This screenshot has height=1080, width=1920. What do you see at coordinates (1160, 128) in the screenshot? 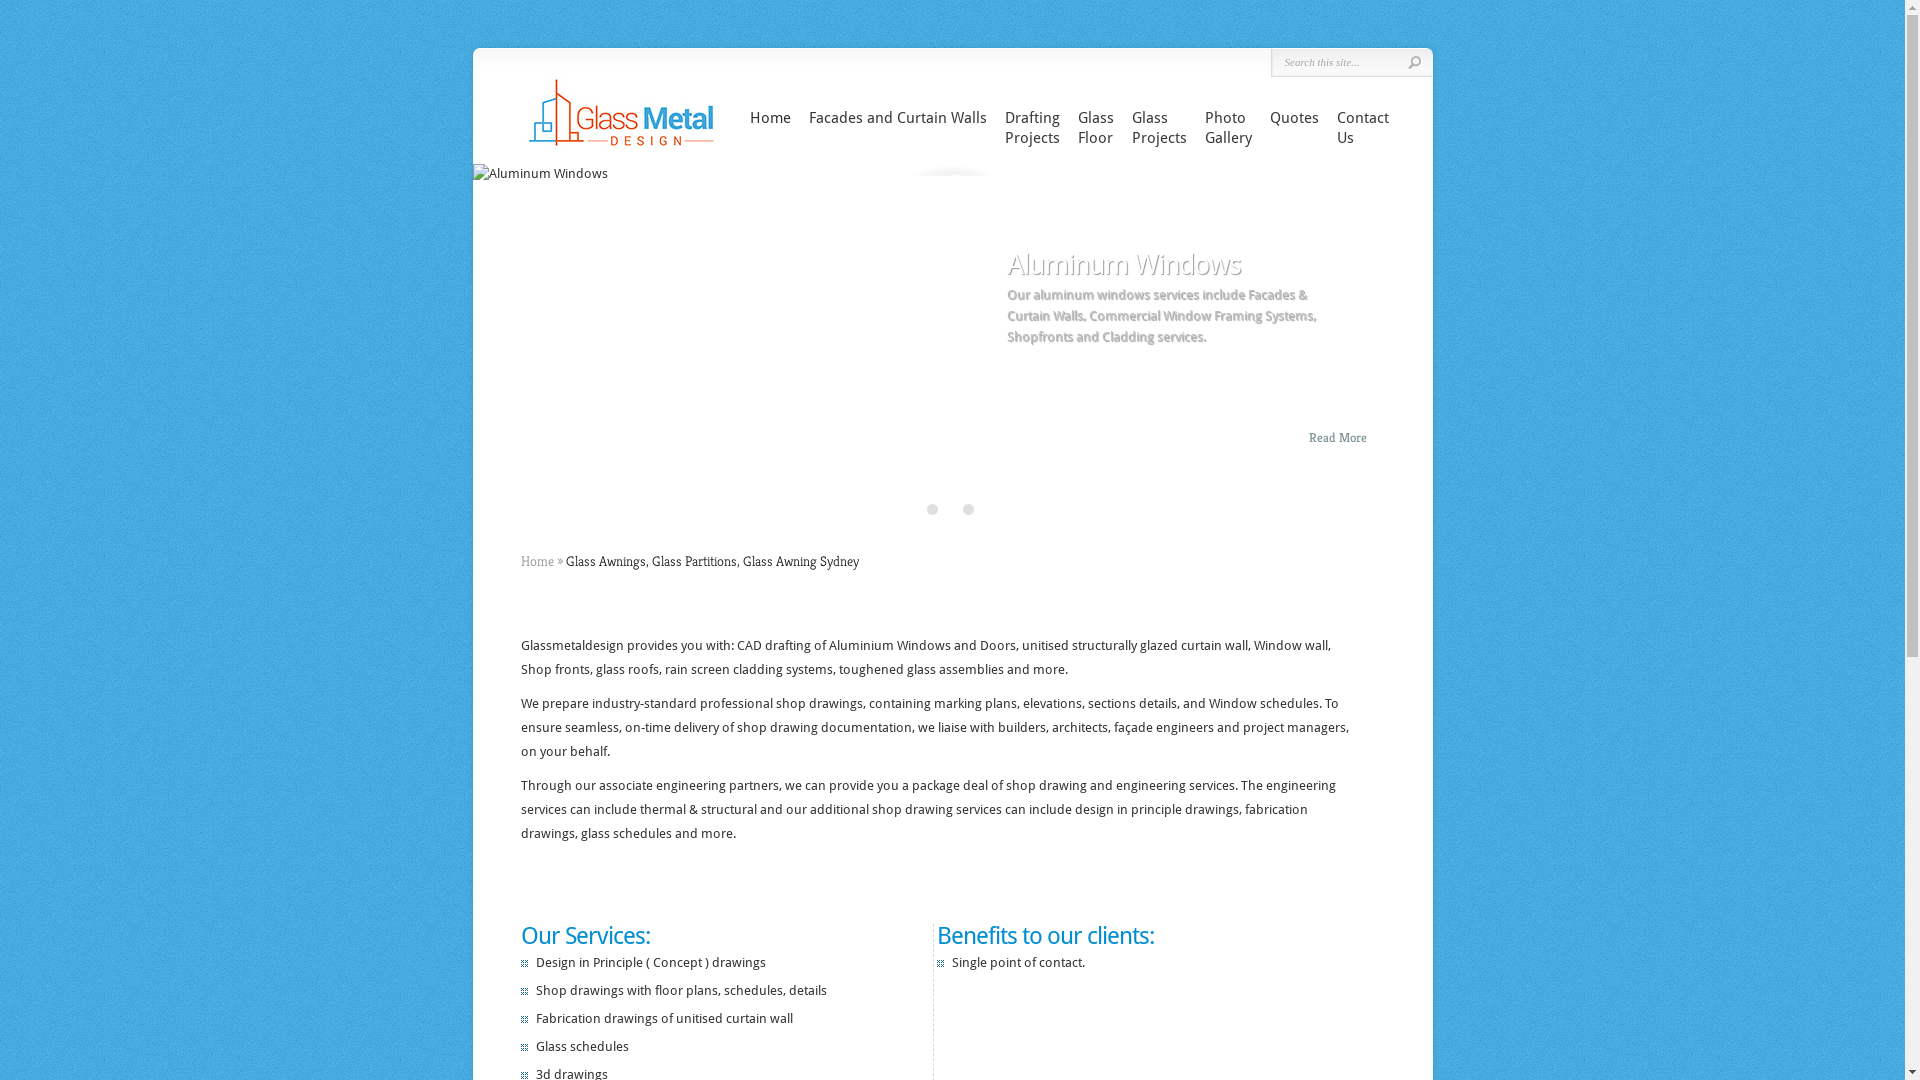
I see `Glass
Projects` at bounding box center [1160, 128].